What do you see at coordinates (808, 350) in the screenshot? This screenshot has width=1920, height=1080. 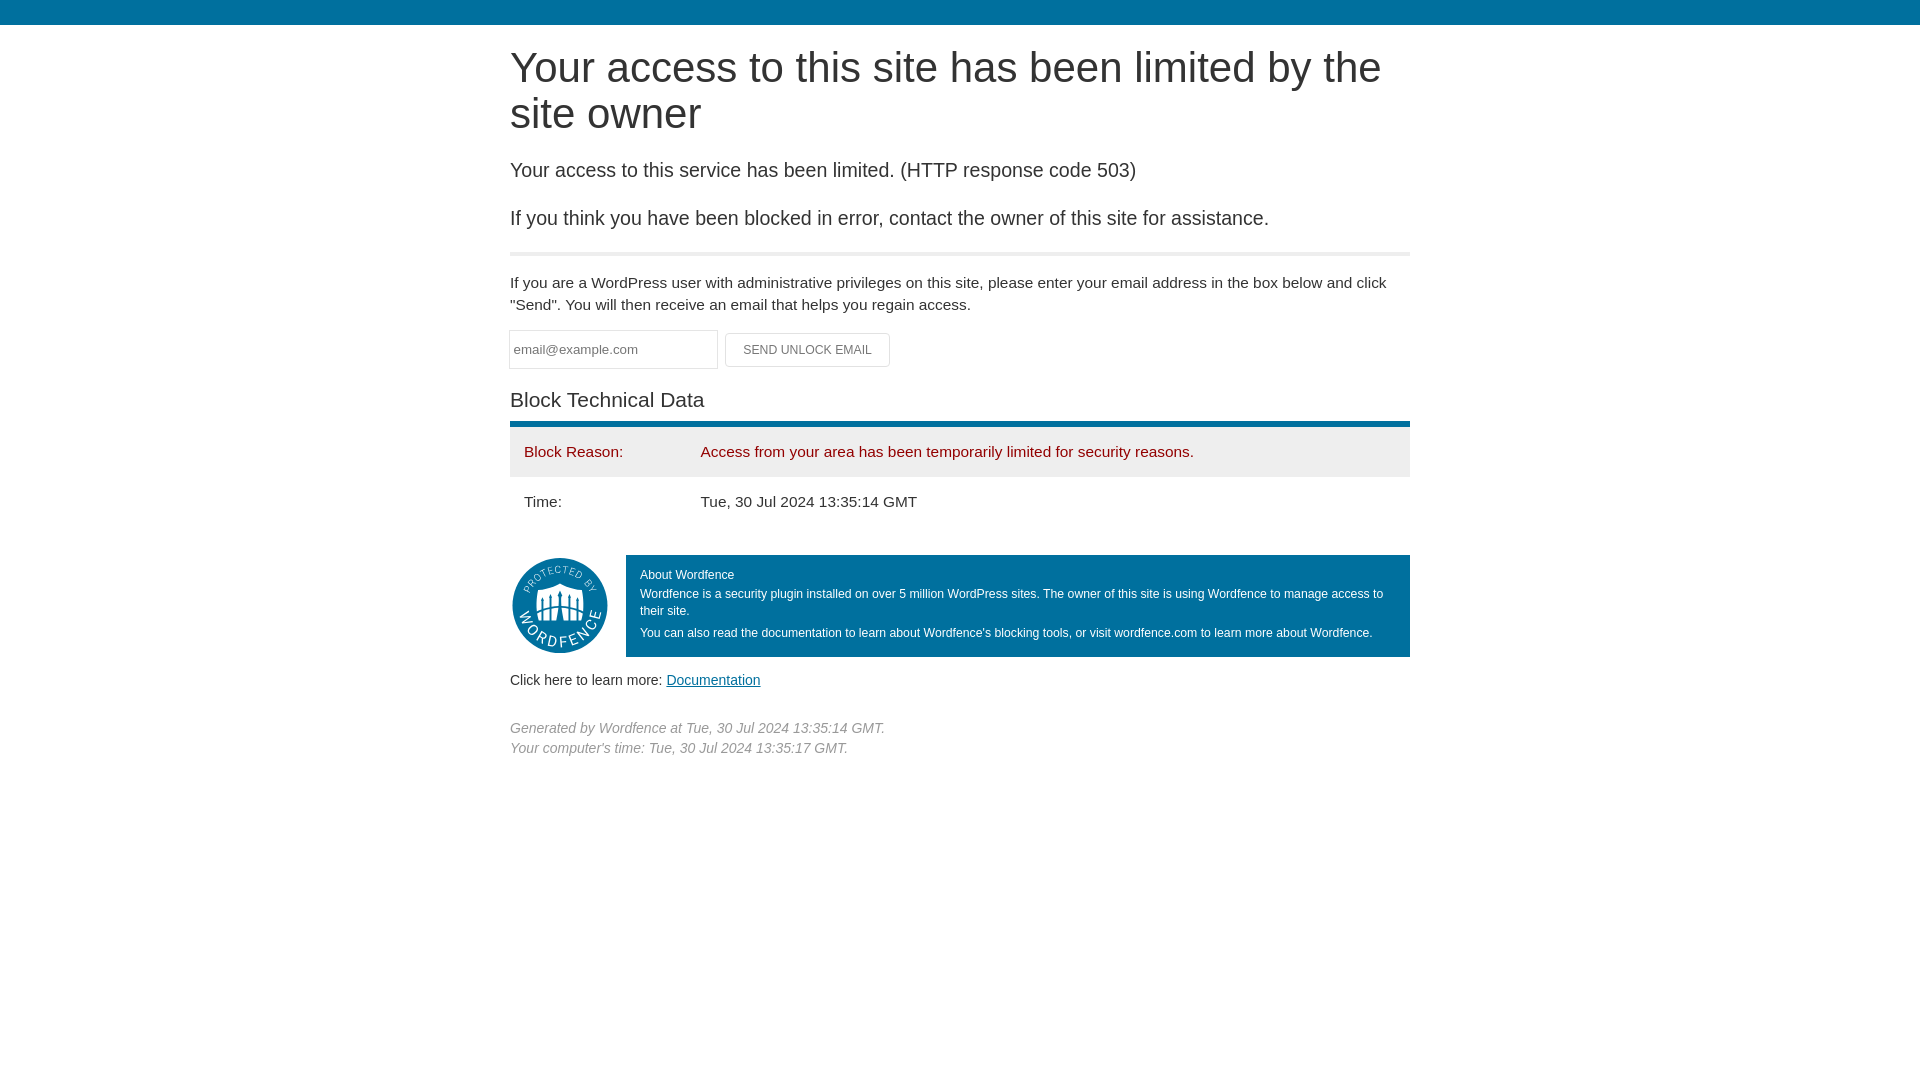 I see `Send Unlock Email` at bounding box center [808, 350].